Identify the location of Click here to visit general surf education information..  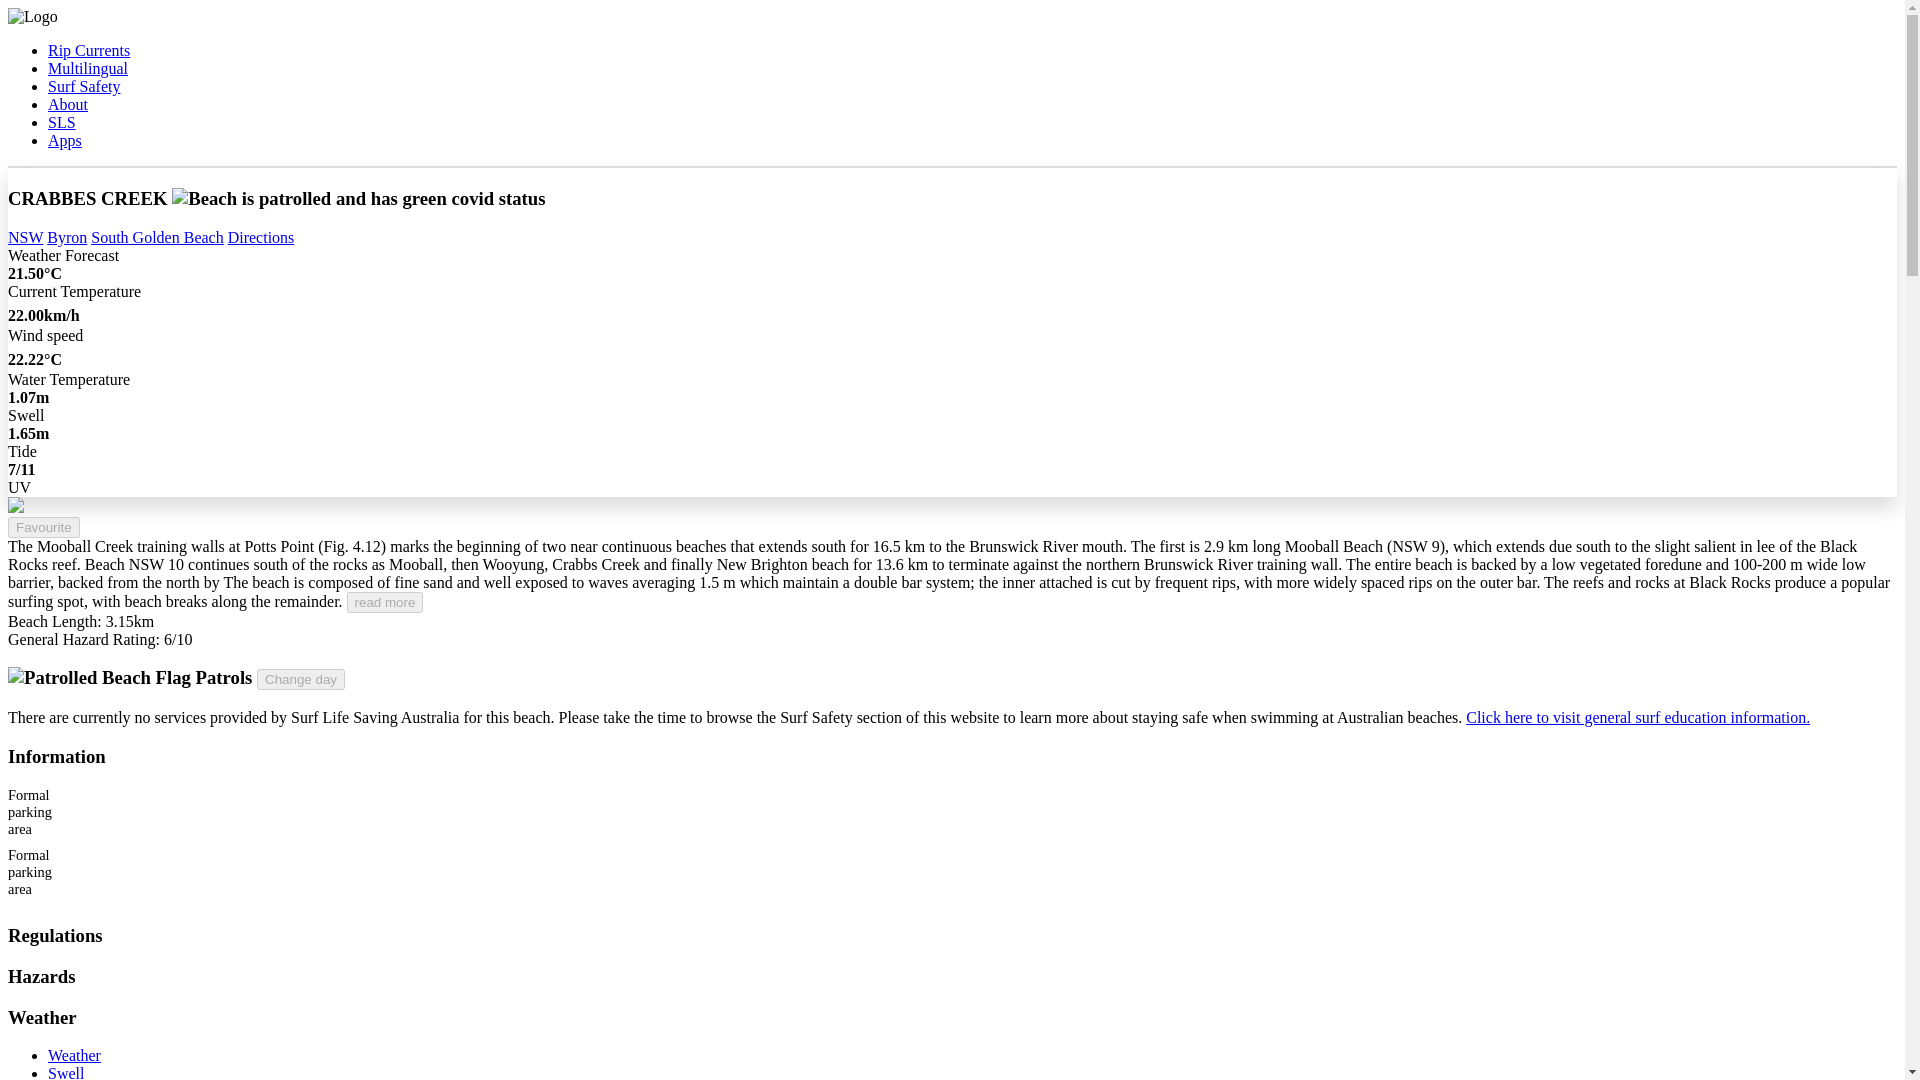
(1638, 716).